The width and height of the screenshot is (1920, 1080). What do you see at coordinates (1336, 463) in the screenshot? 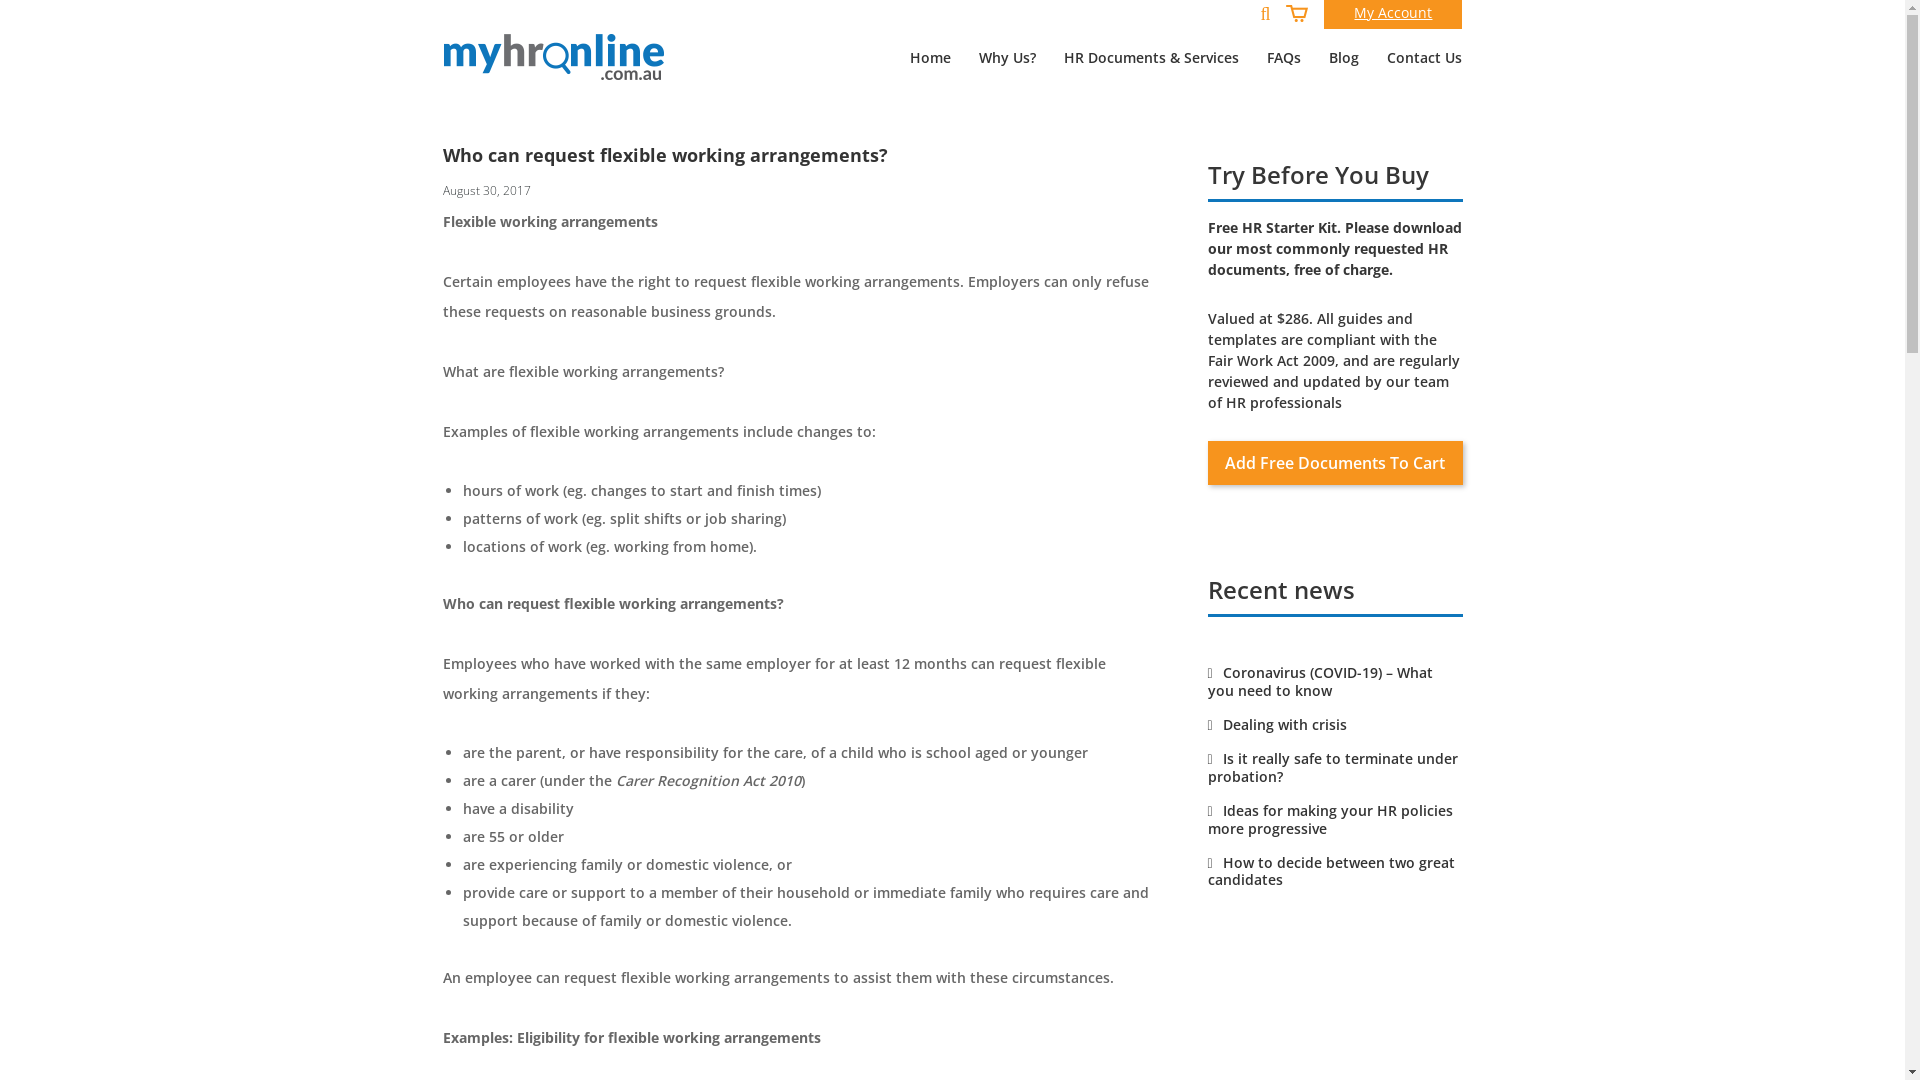
I see `Add Free Documents To Cart` at bounding box center [1336, 463].